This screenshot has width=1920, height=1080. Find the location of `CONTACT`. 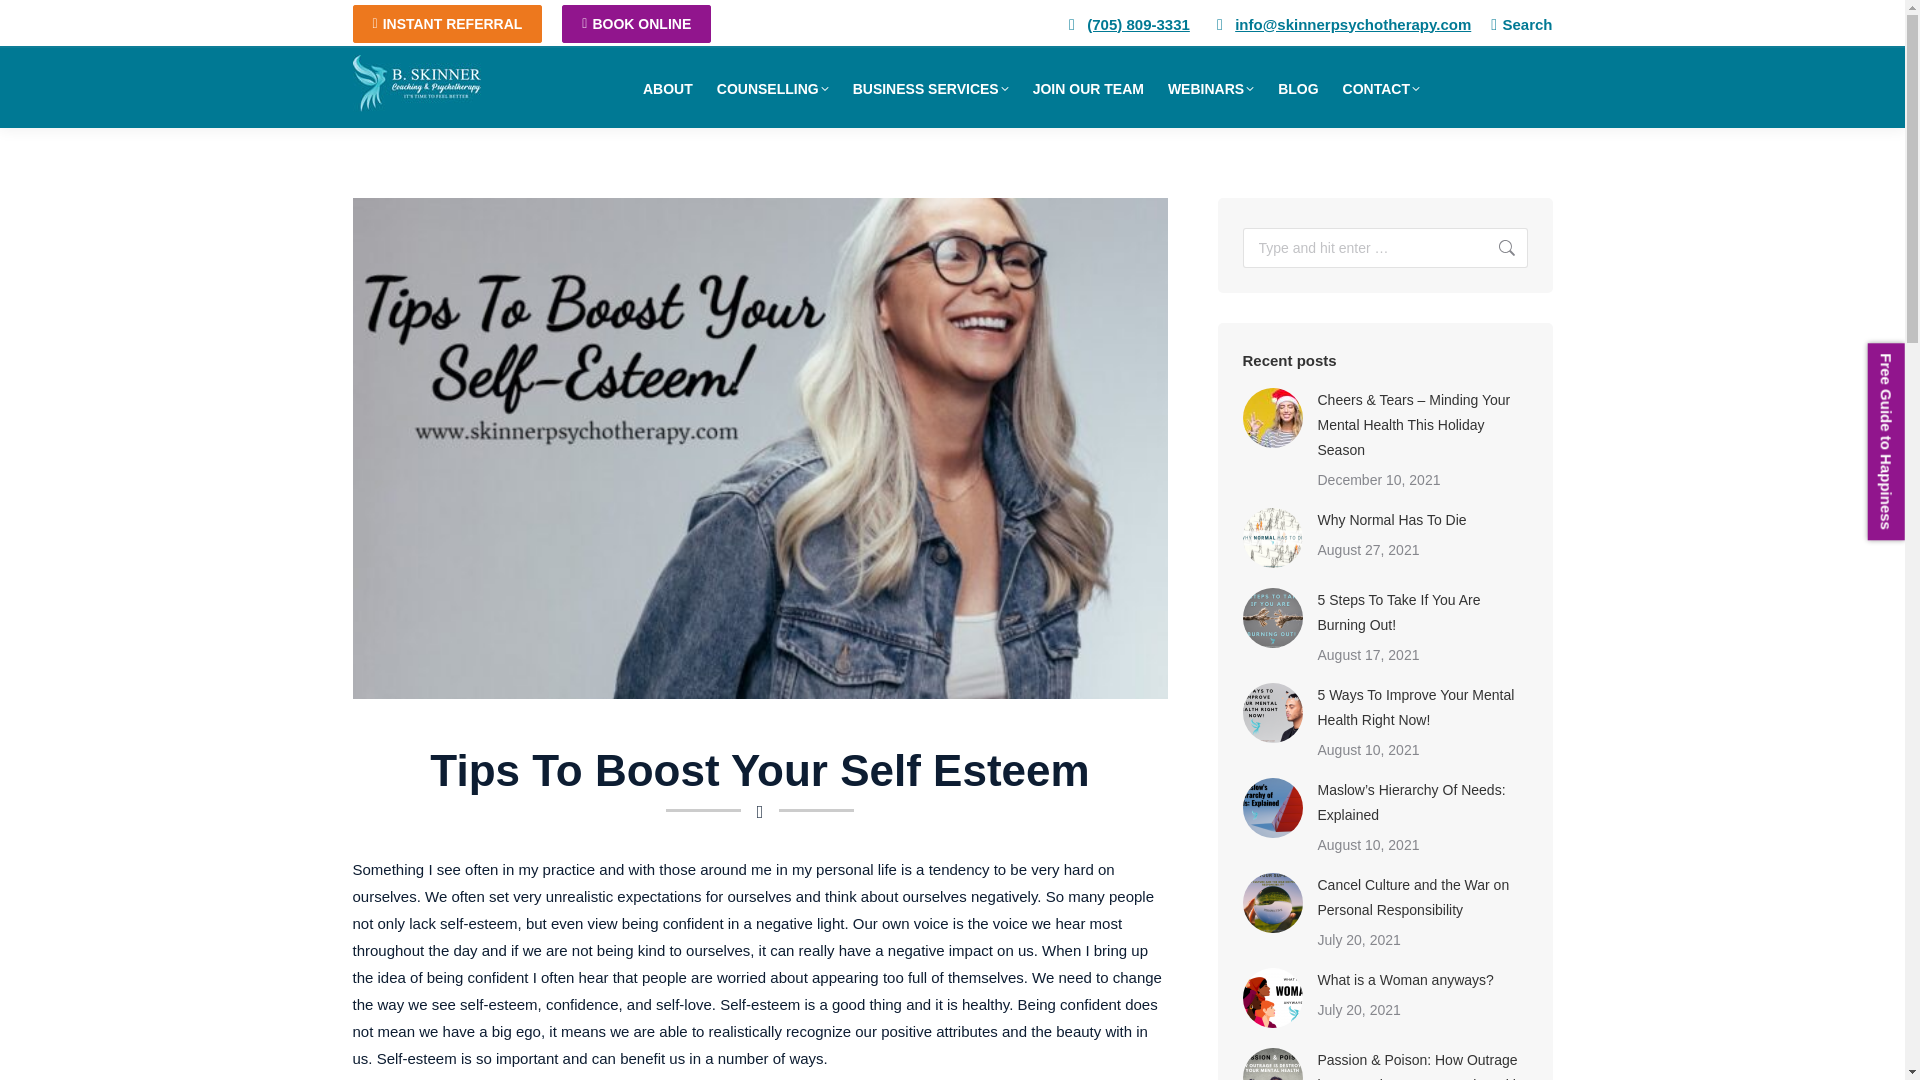

CONTACT is located at coordinates (1381, 88).